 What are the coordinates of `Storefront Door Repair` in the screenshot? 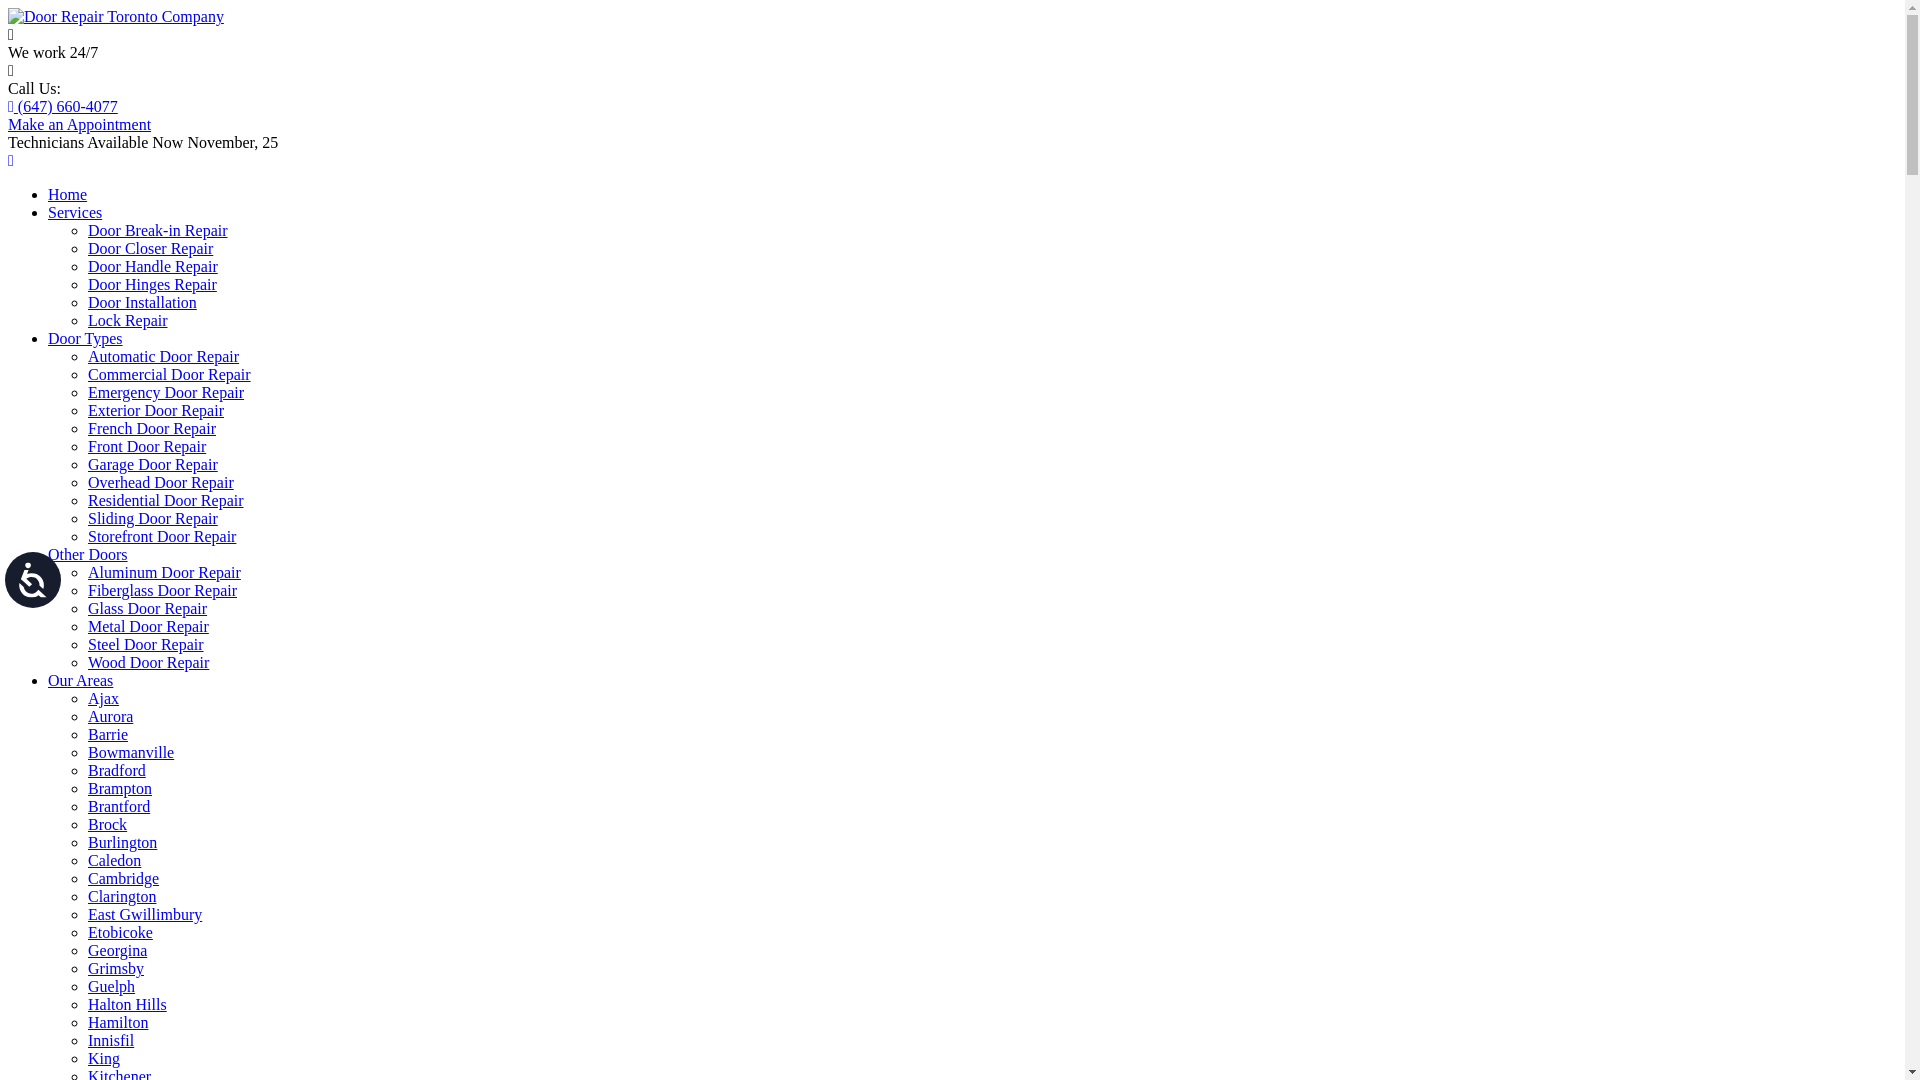 It's located at (162, 536).